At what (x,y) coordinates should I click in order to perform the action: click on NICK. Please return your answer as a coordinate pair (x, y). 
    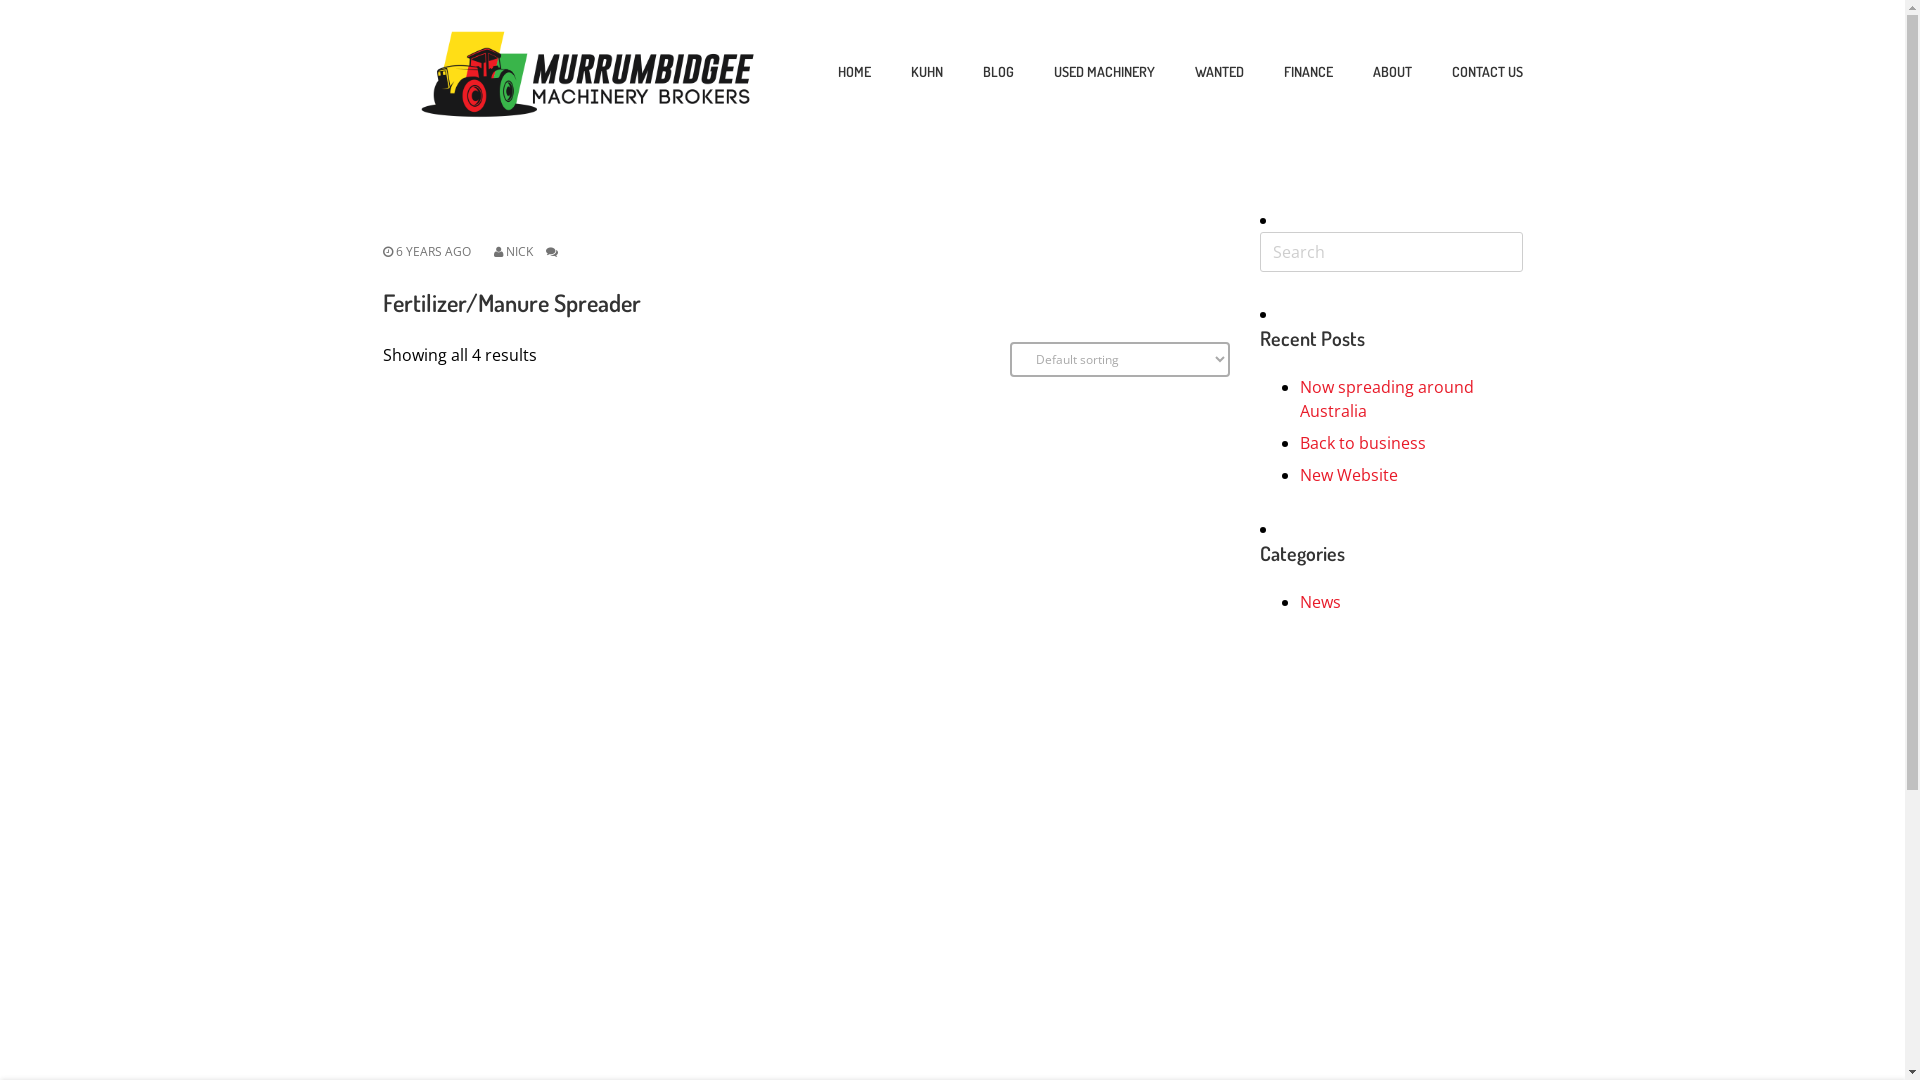
    Looking at the image, I should click on (520, 252).